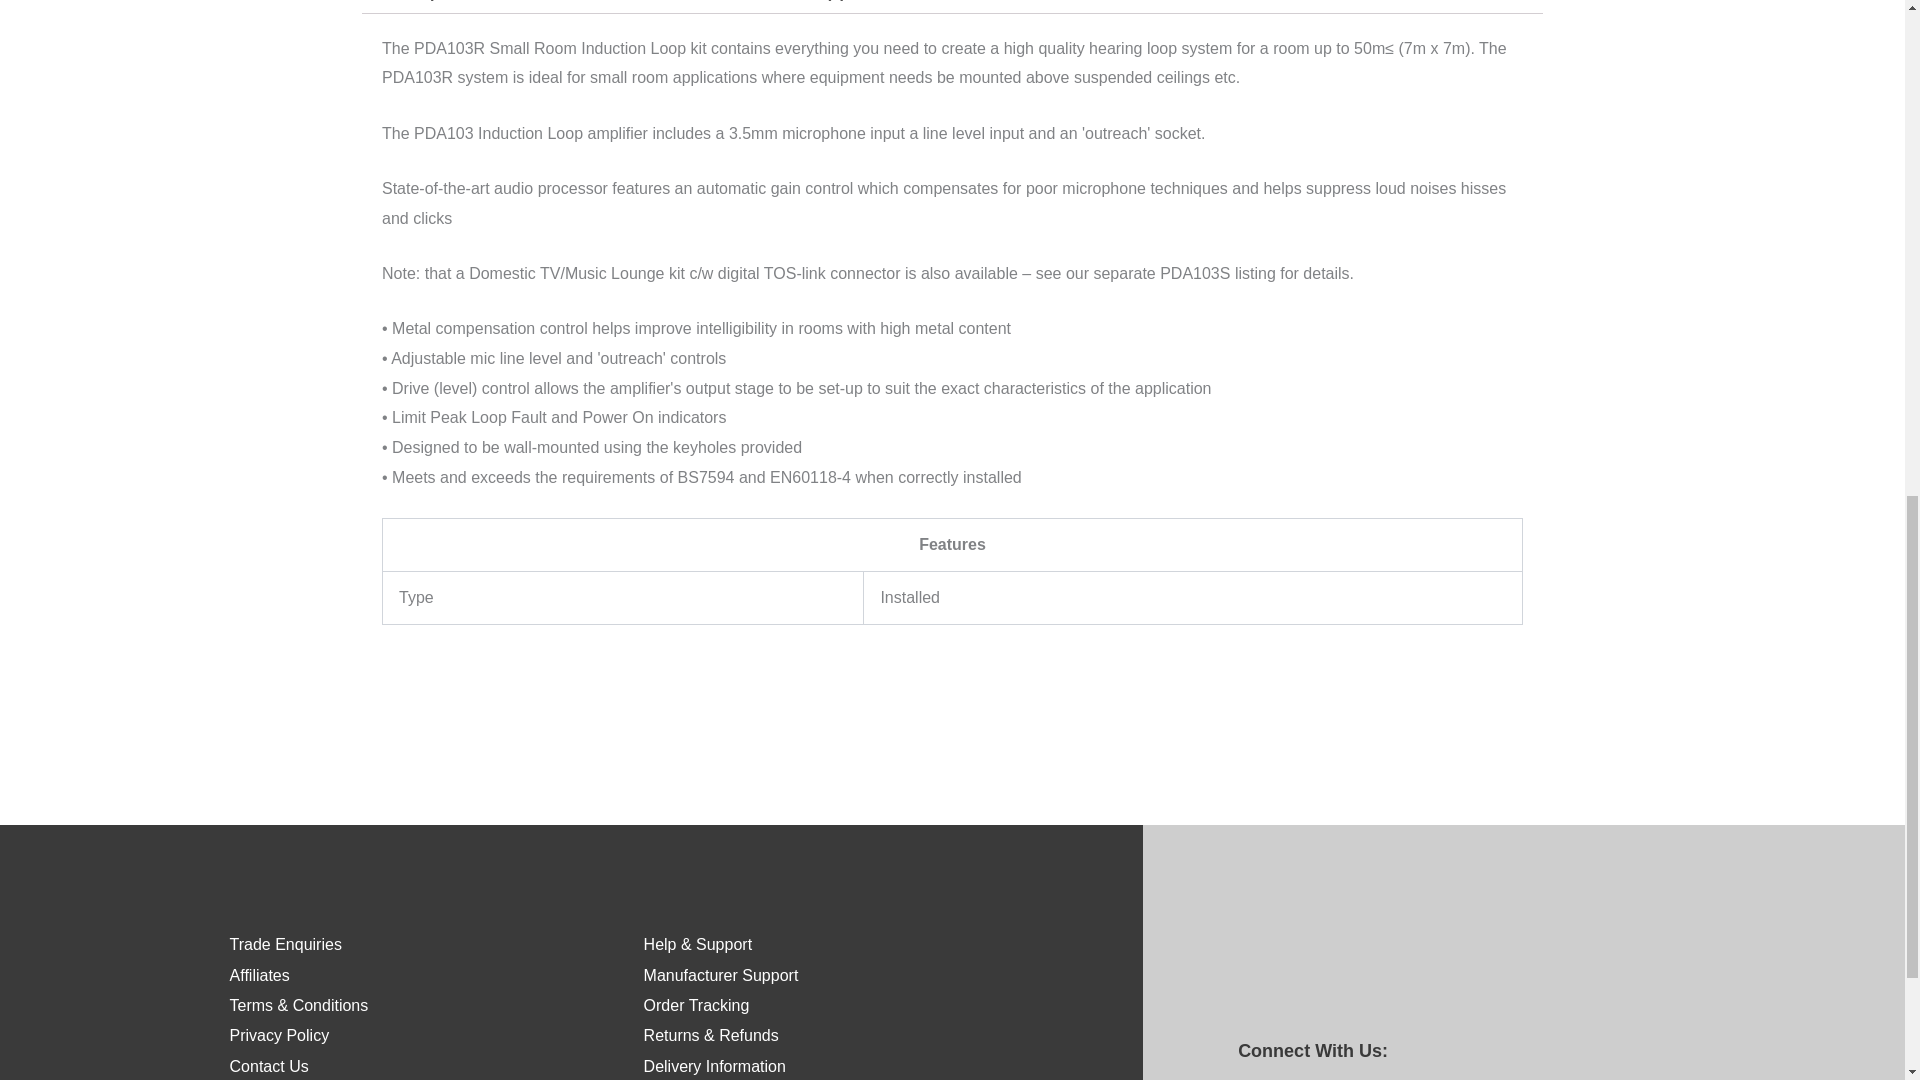  What do you see at coordinates (260, 974) in the screenshot?
I see `Affiliates` at bounding box center [260, 974].